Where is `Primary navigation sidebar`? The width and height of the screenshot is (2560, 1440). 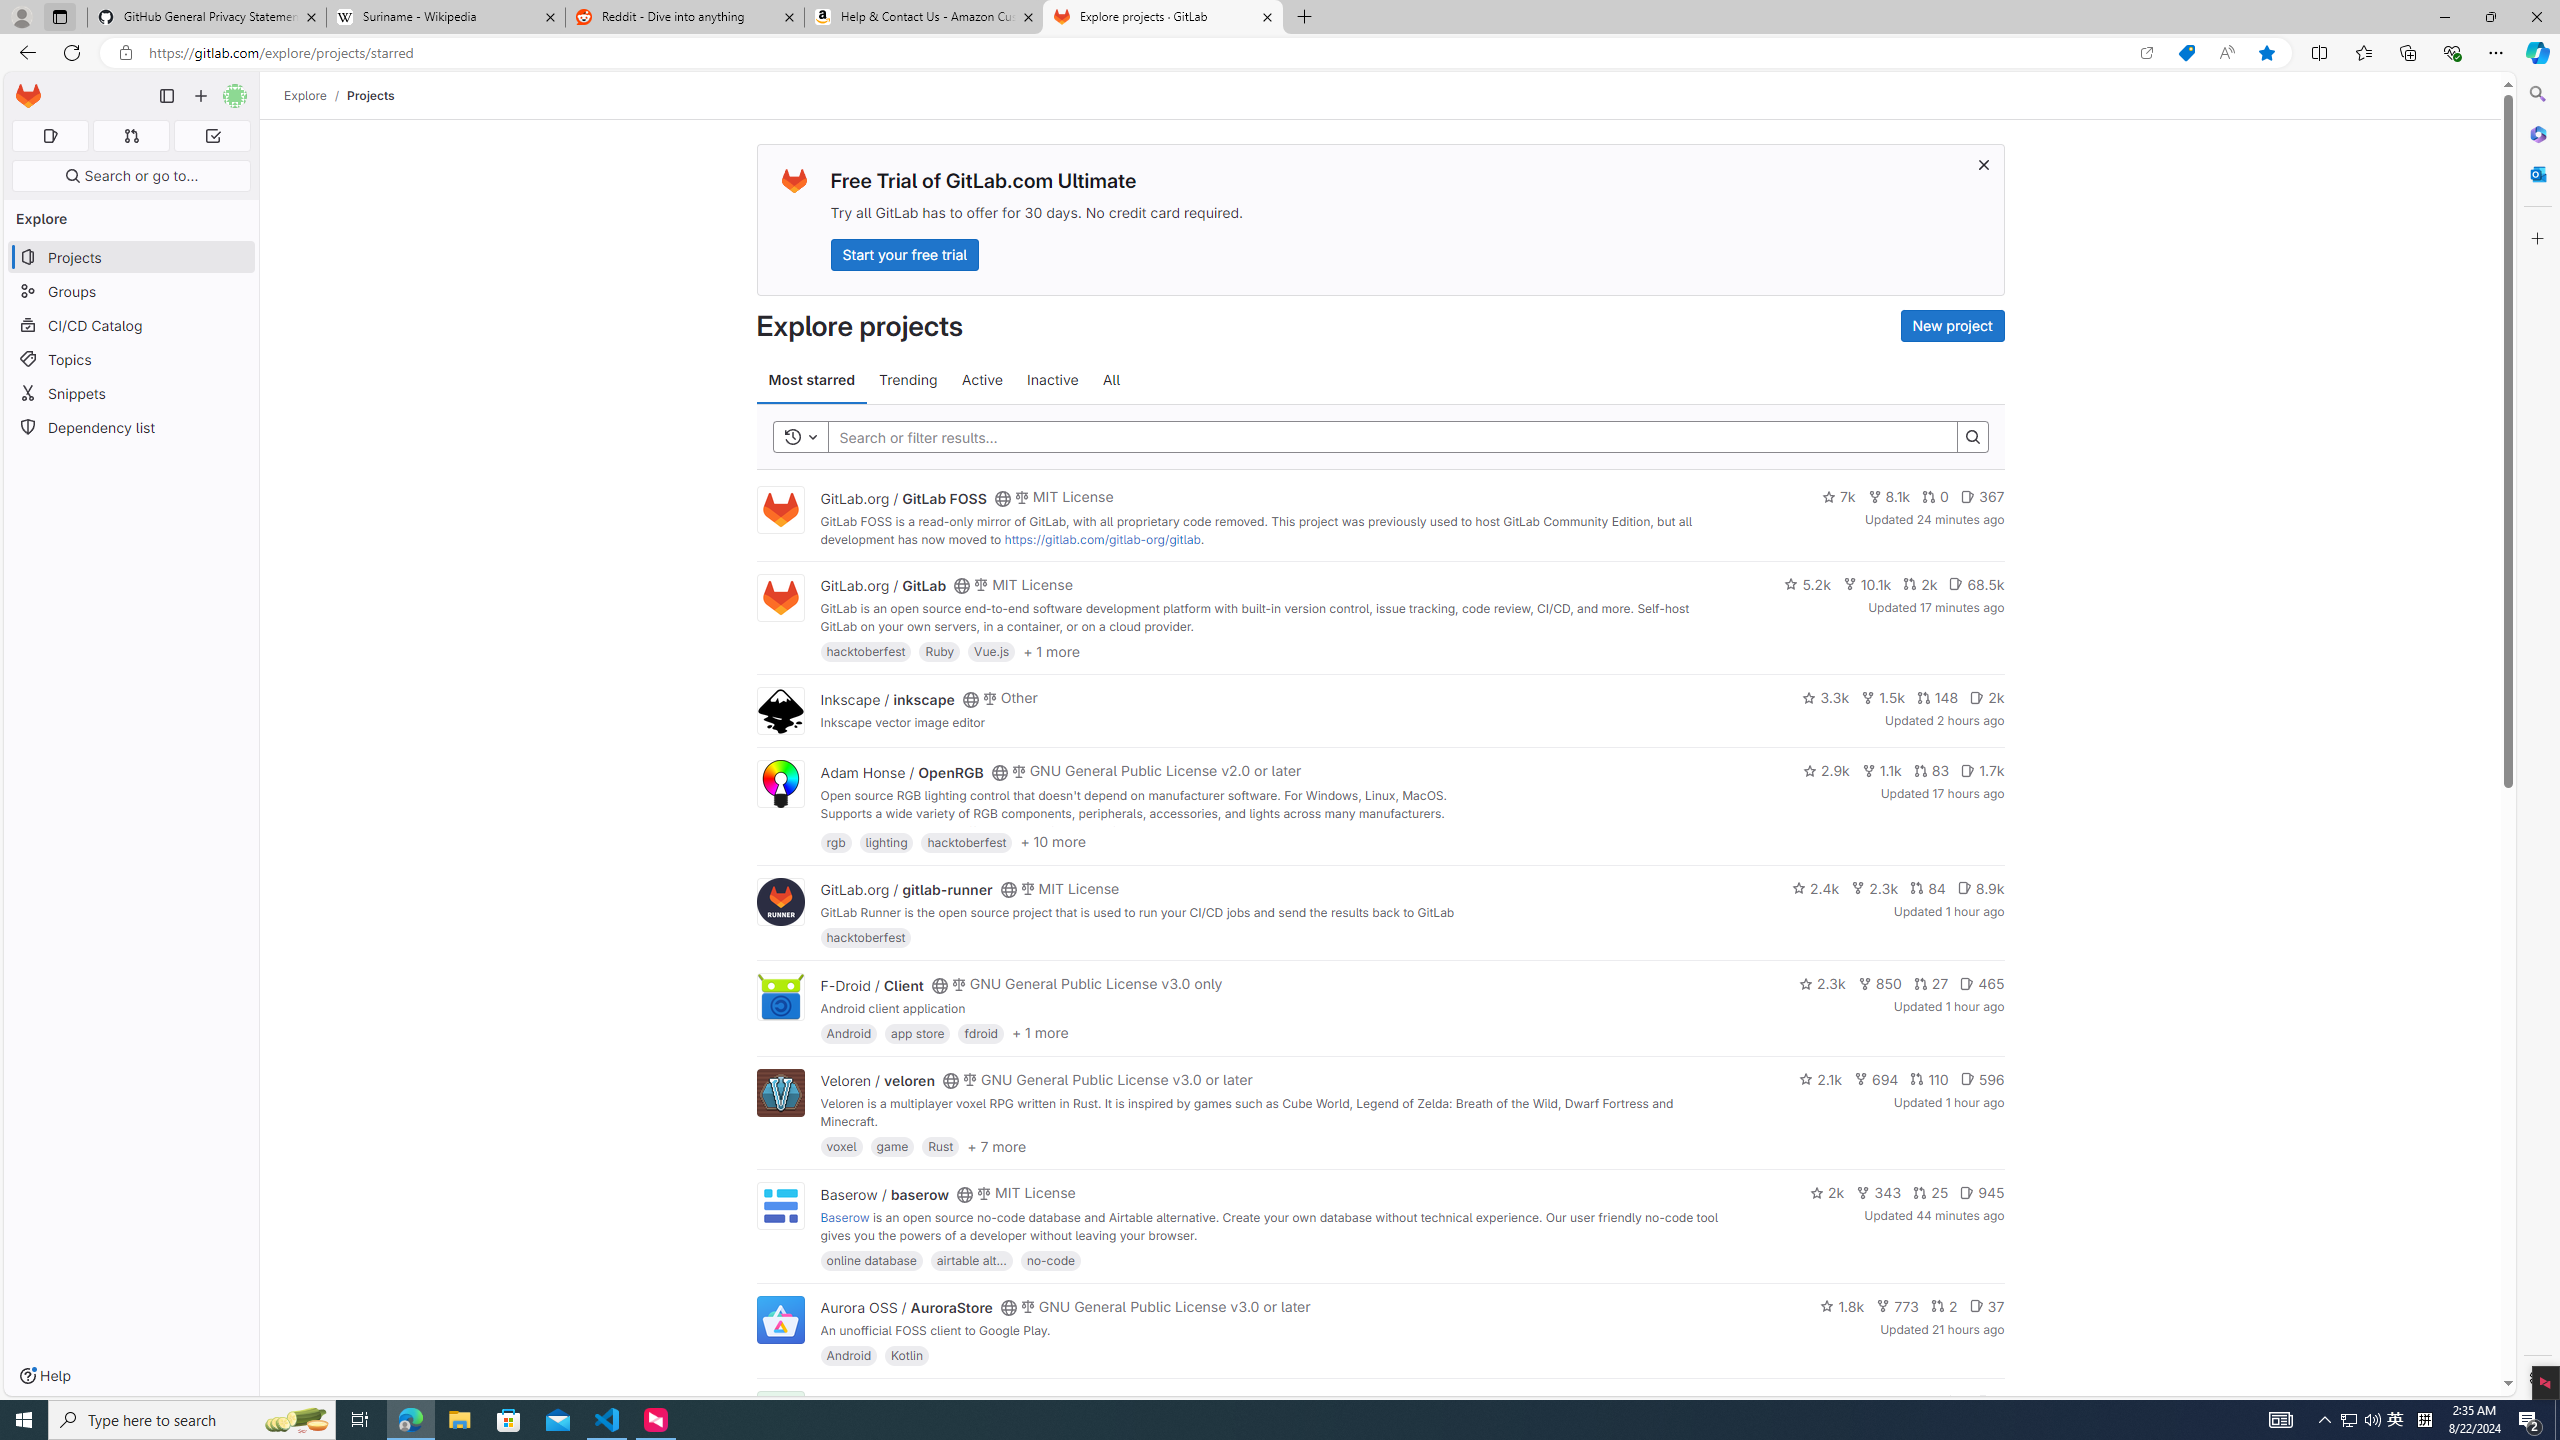 Primary navigation sidebar is located at coordinates (166, 96).